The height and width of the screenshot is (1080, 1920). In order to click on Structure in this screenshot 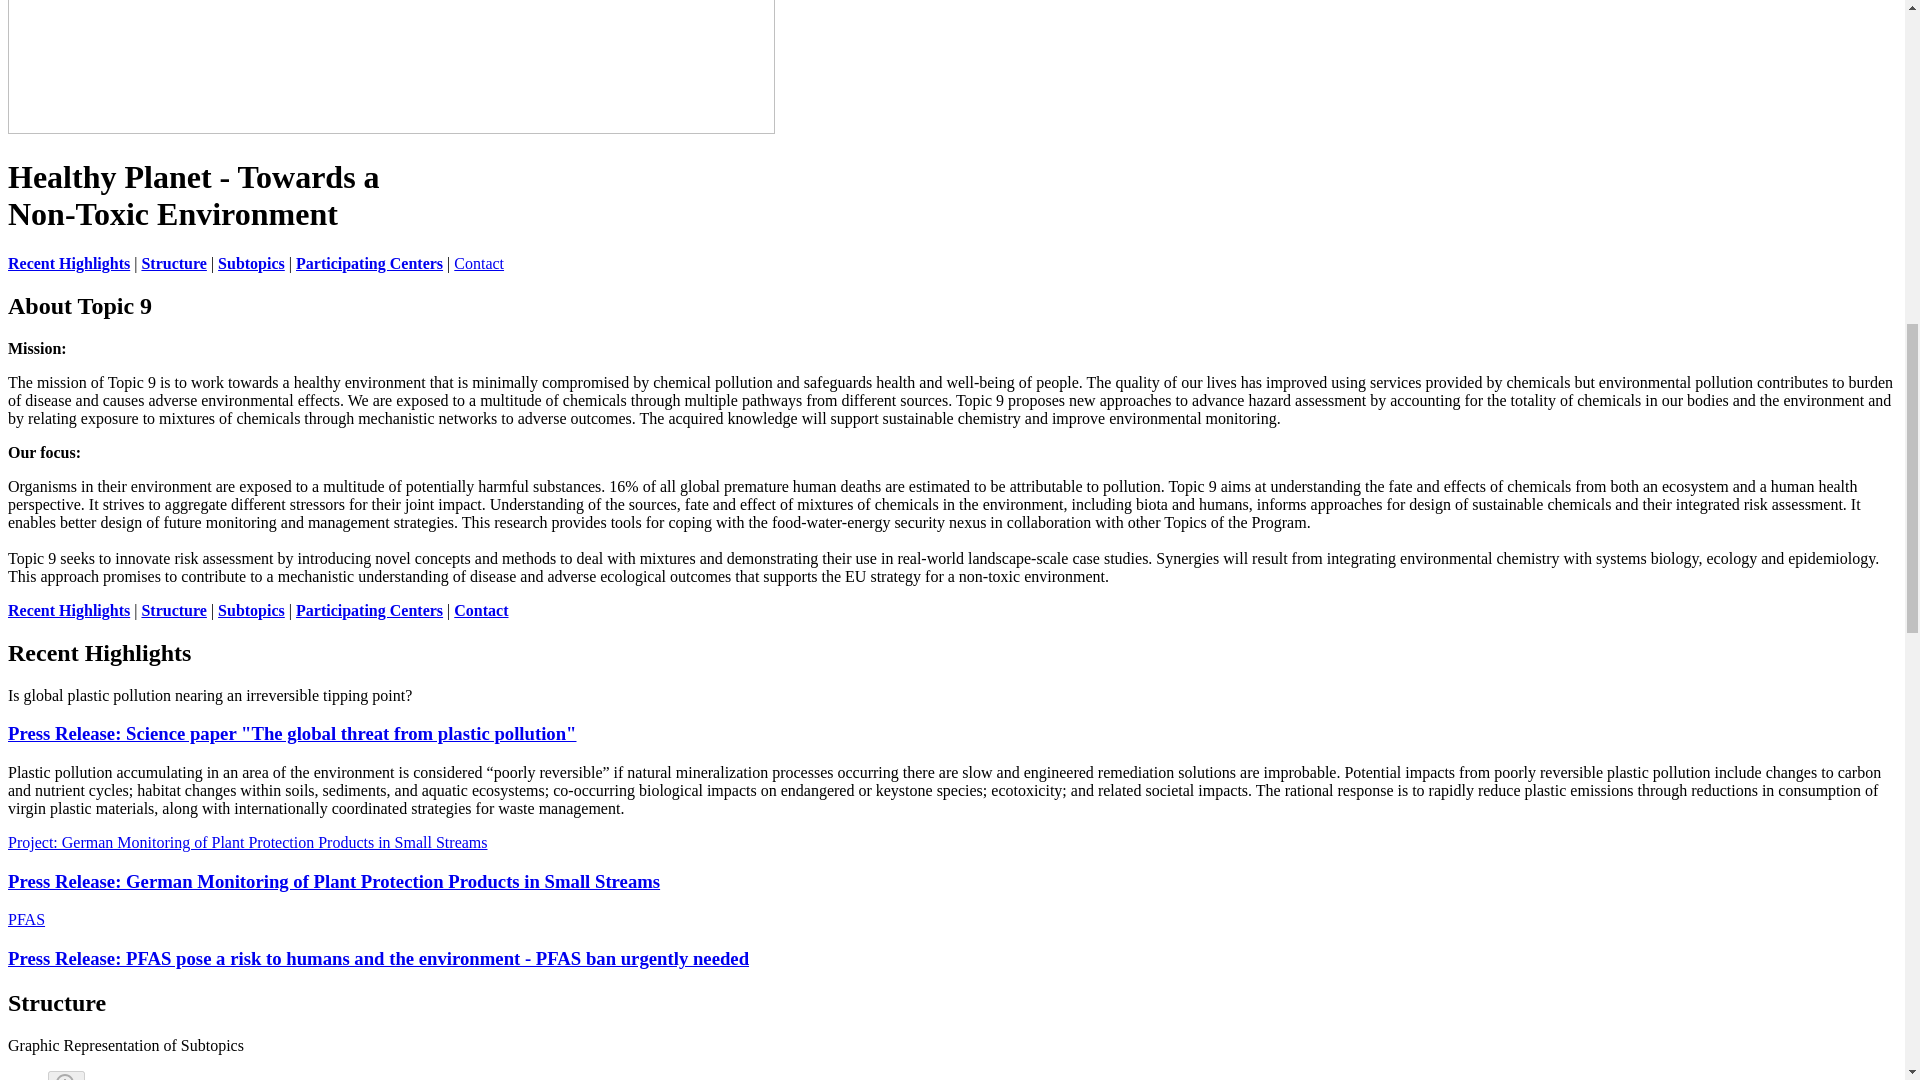, I will do `click(172, 263)`.